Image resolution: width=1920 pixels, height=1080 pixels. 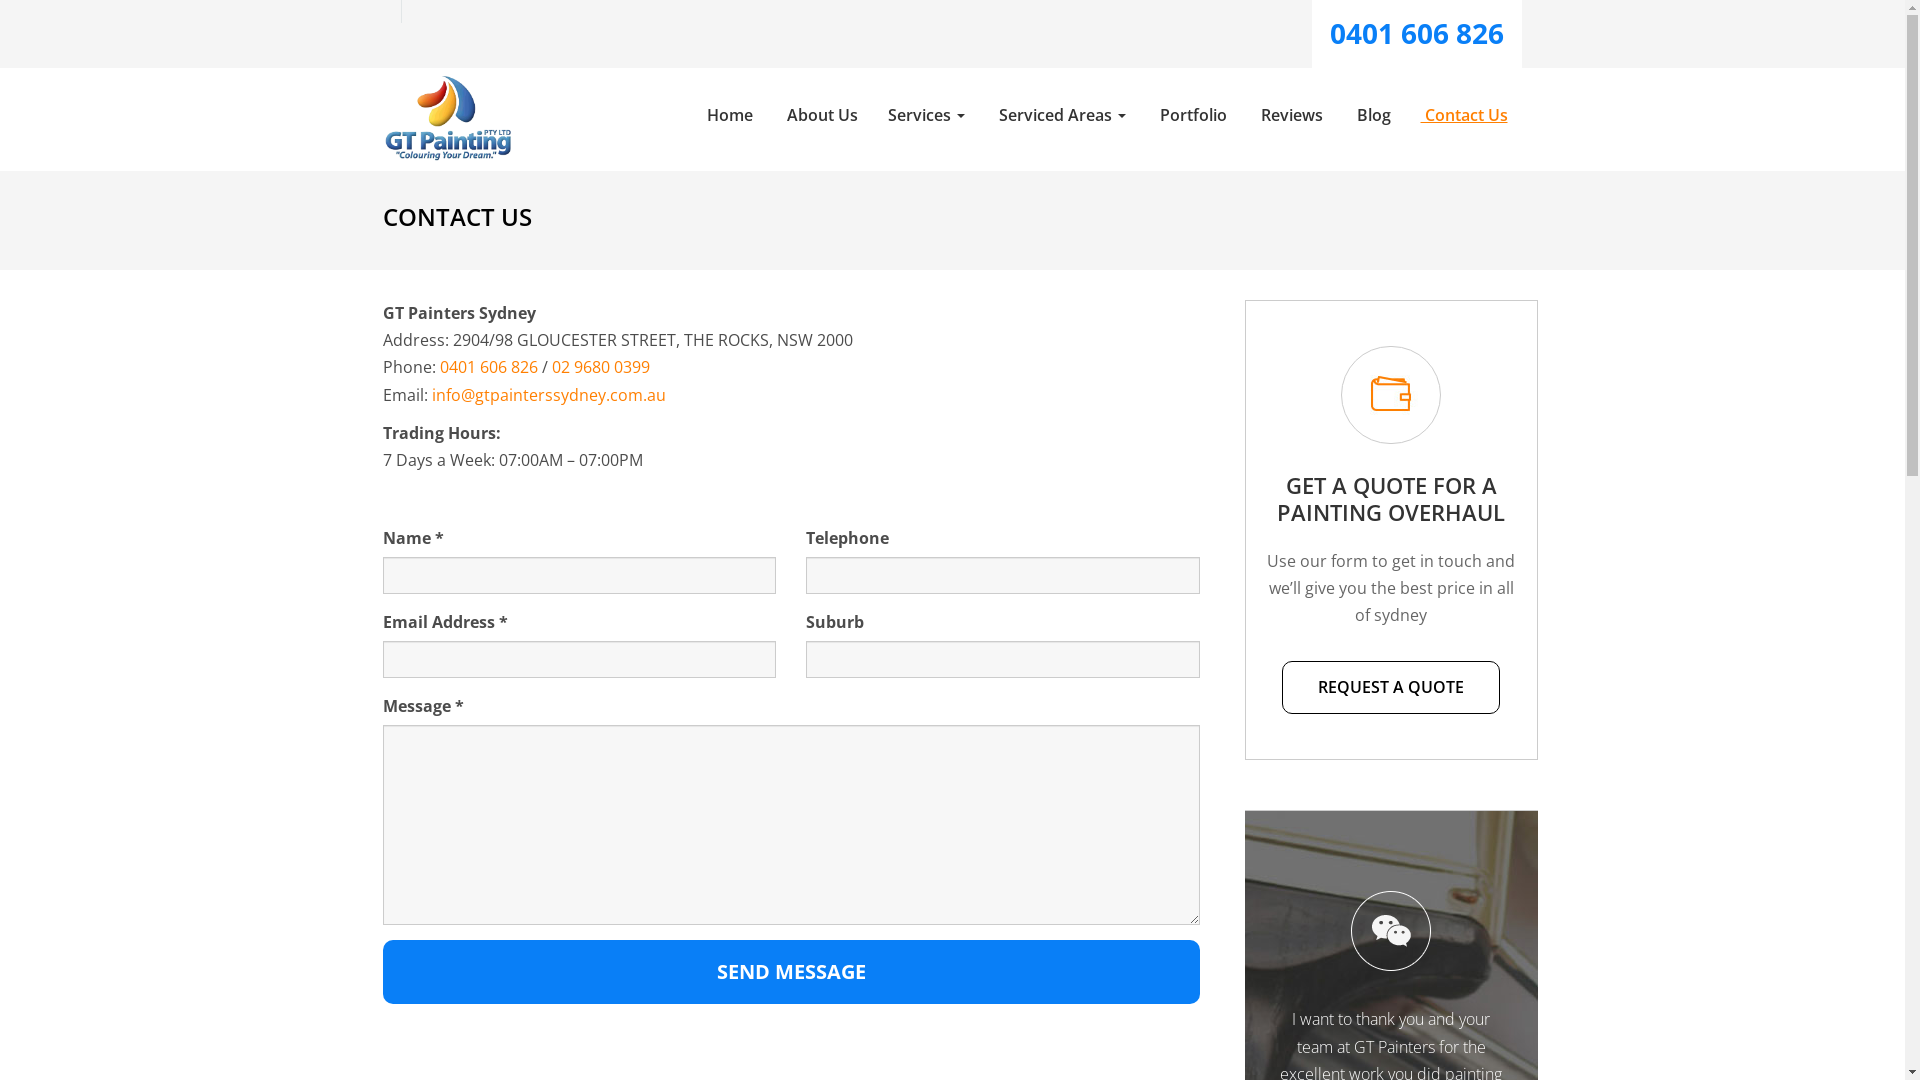 What do you see at coordinates (728, 116) in the screenshot?
I see ` Home` at bounding box center [728, 116].